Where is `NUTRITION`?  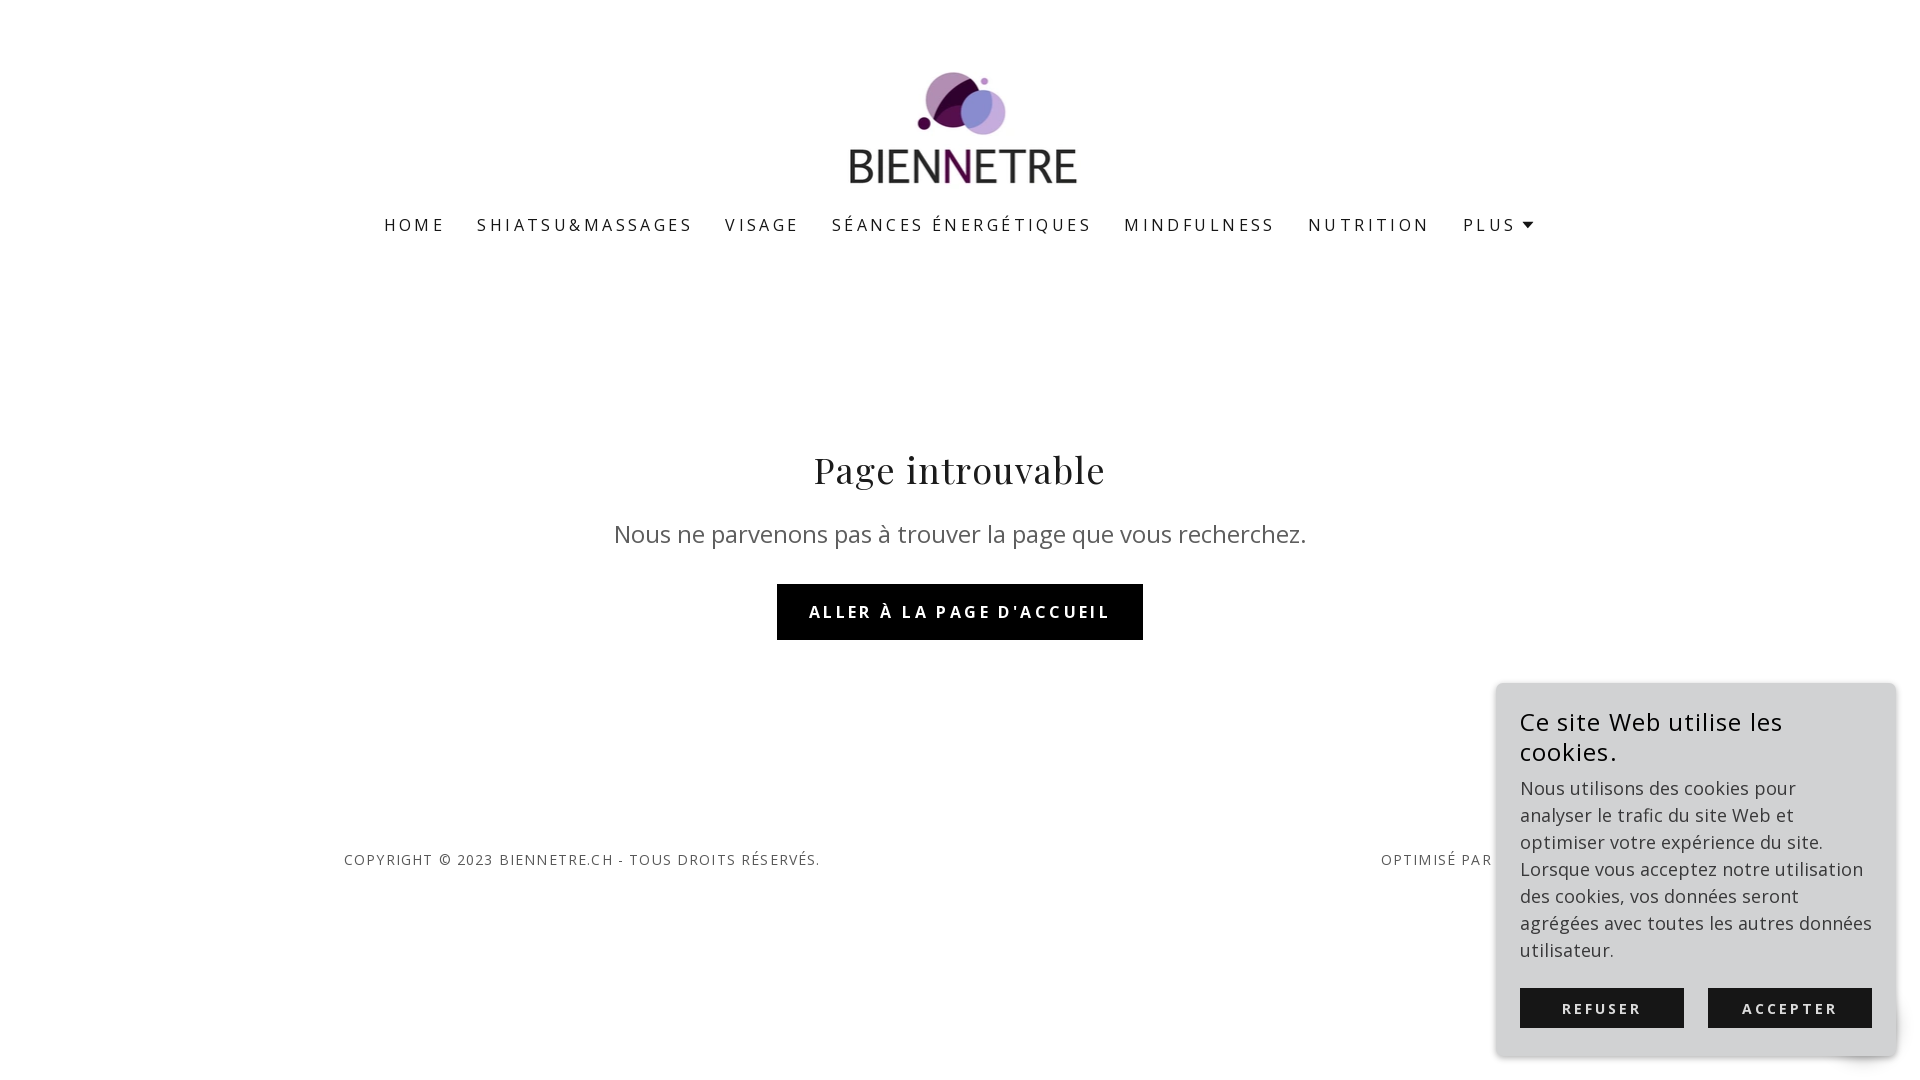
NUTRITION is located at coordinates (1370, 225).